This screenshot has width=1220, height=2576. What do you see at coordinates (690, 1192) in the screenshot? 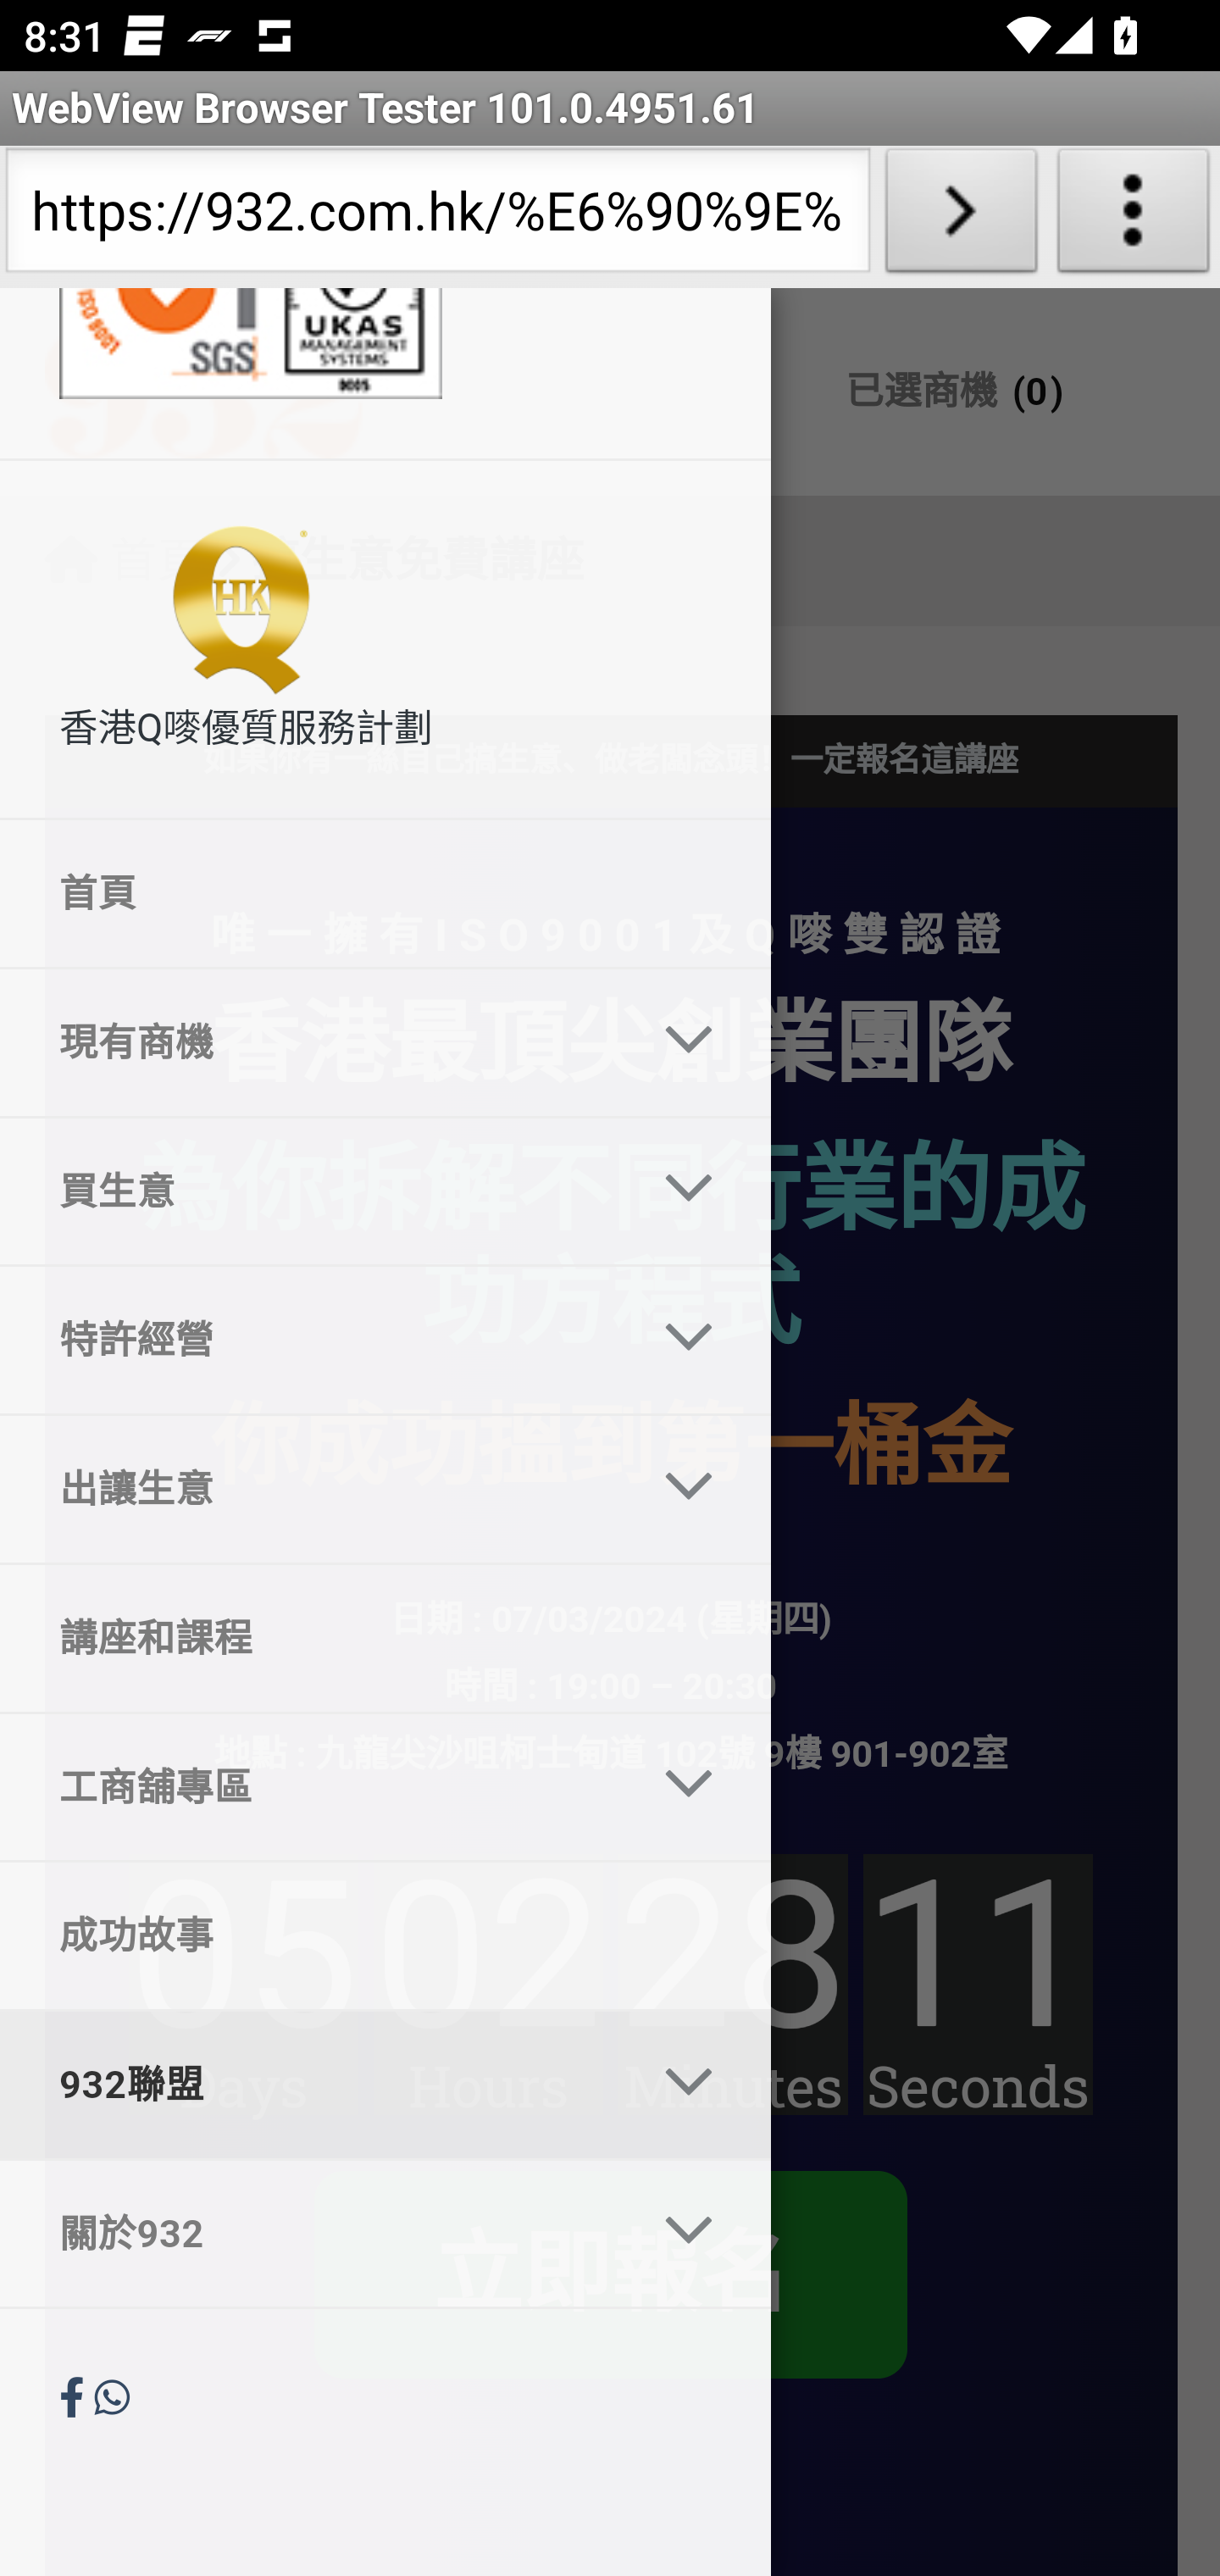
I see `Toggle` at bounding box center [690, 1192].